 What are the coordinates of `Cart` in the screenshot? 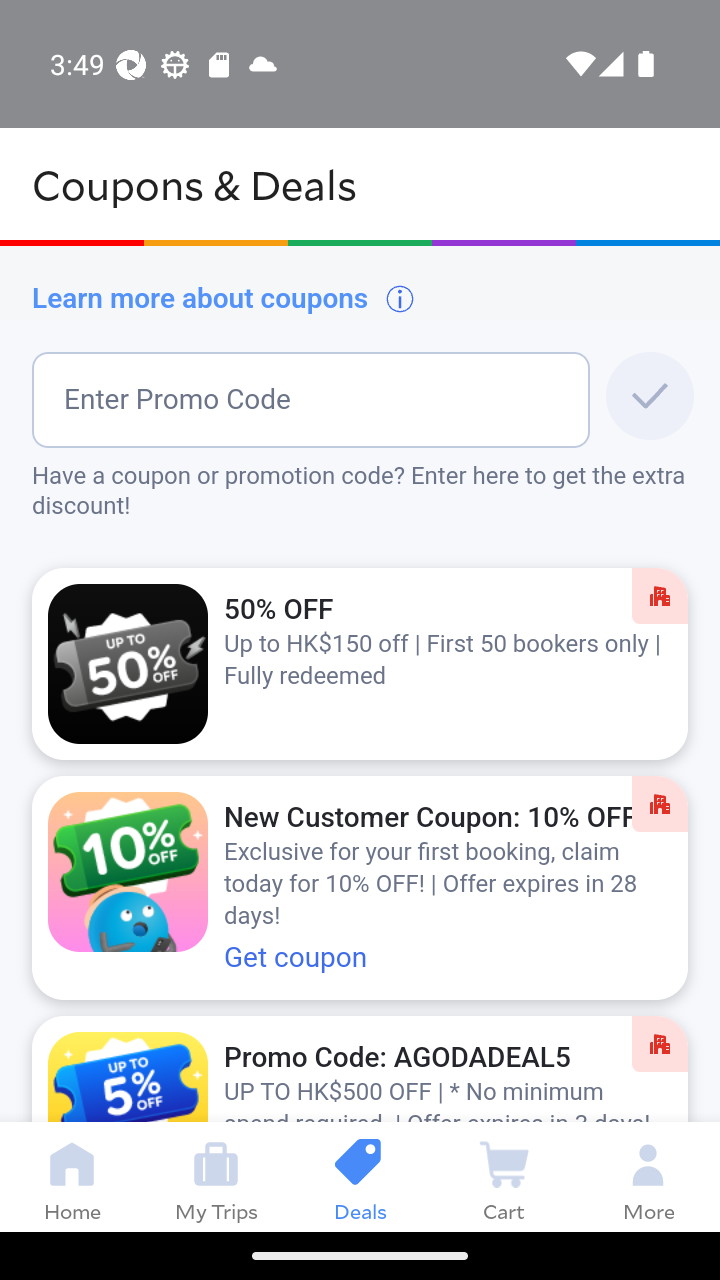 It's located at (504, 1176).